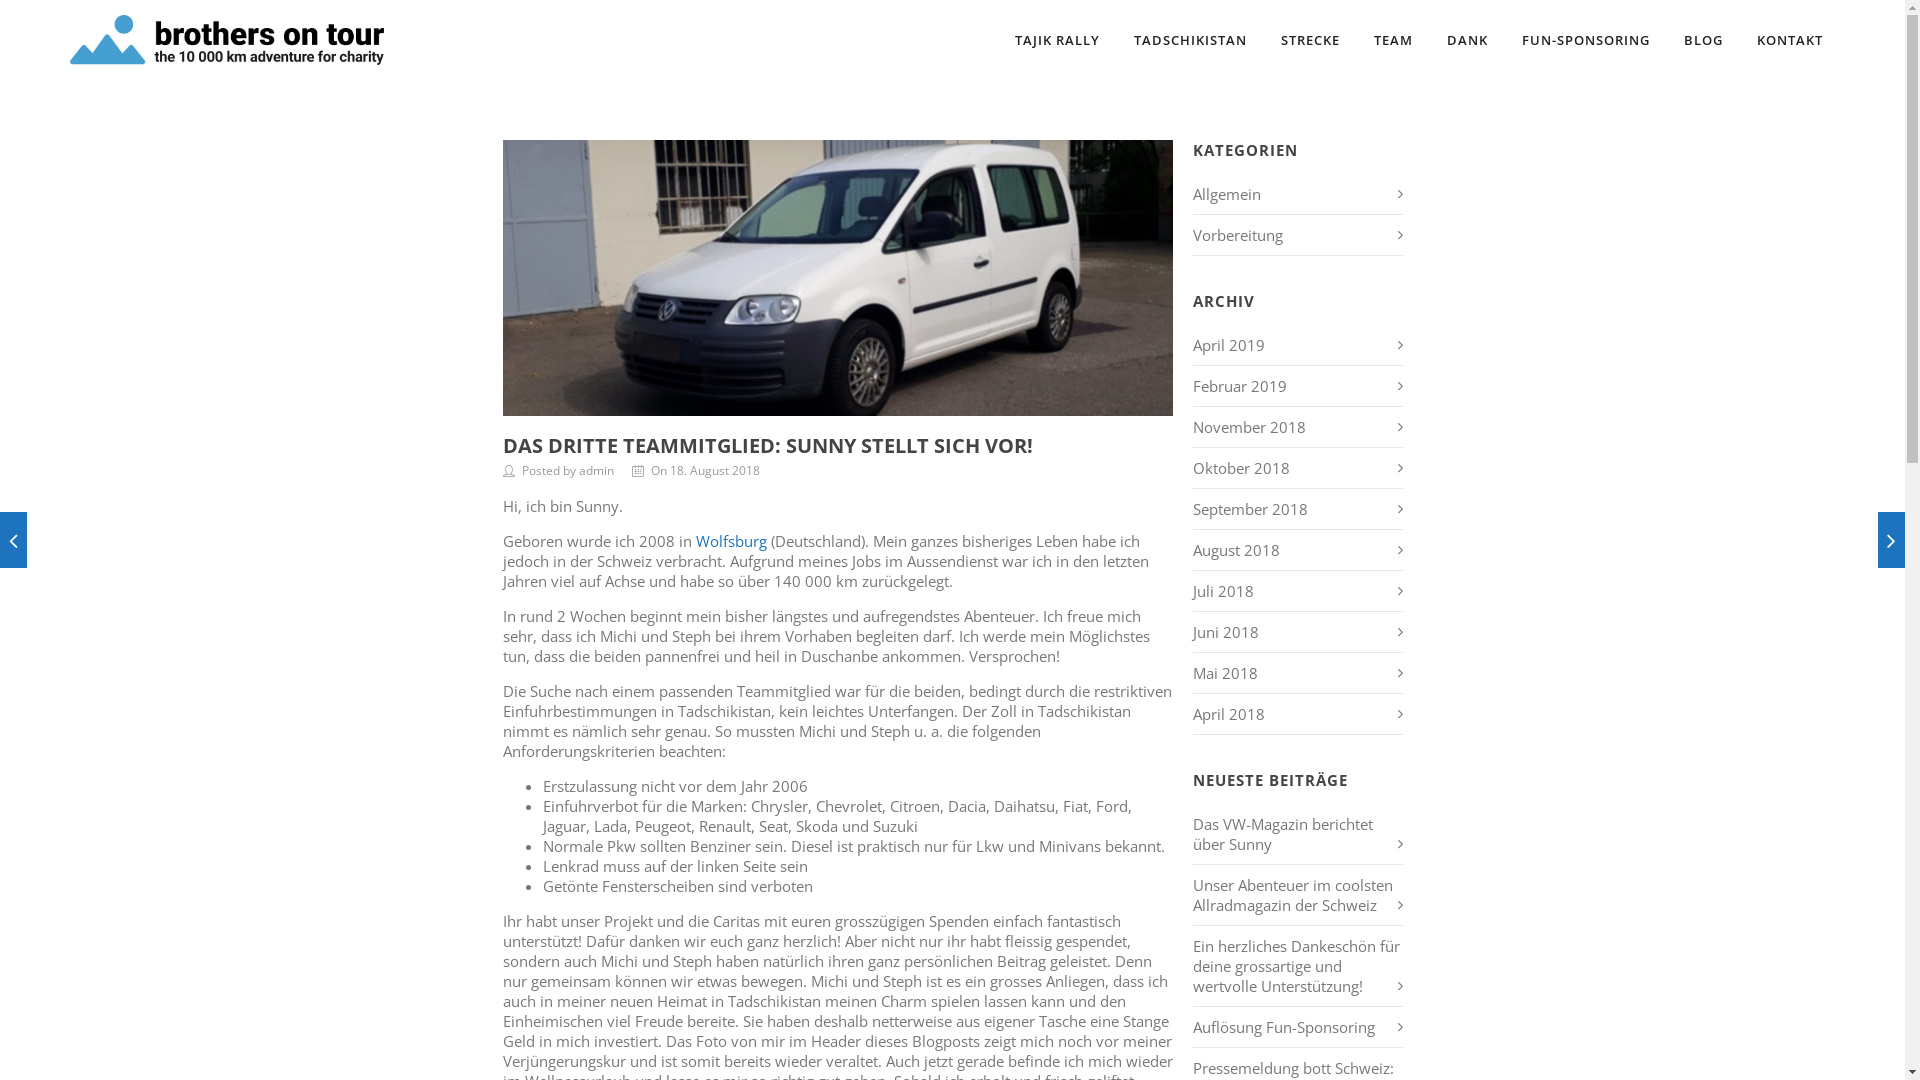  Describe the element at coordinates (1704, 40) in the screenshot. I see `BLOG` at that location.